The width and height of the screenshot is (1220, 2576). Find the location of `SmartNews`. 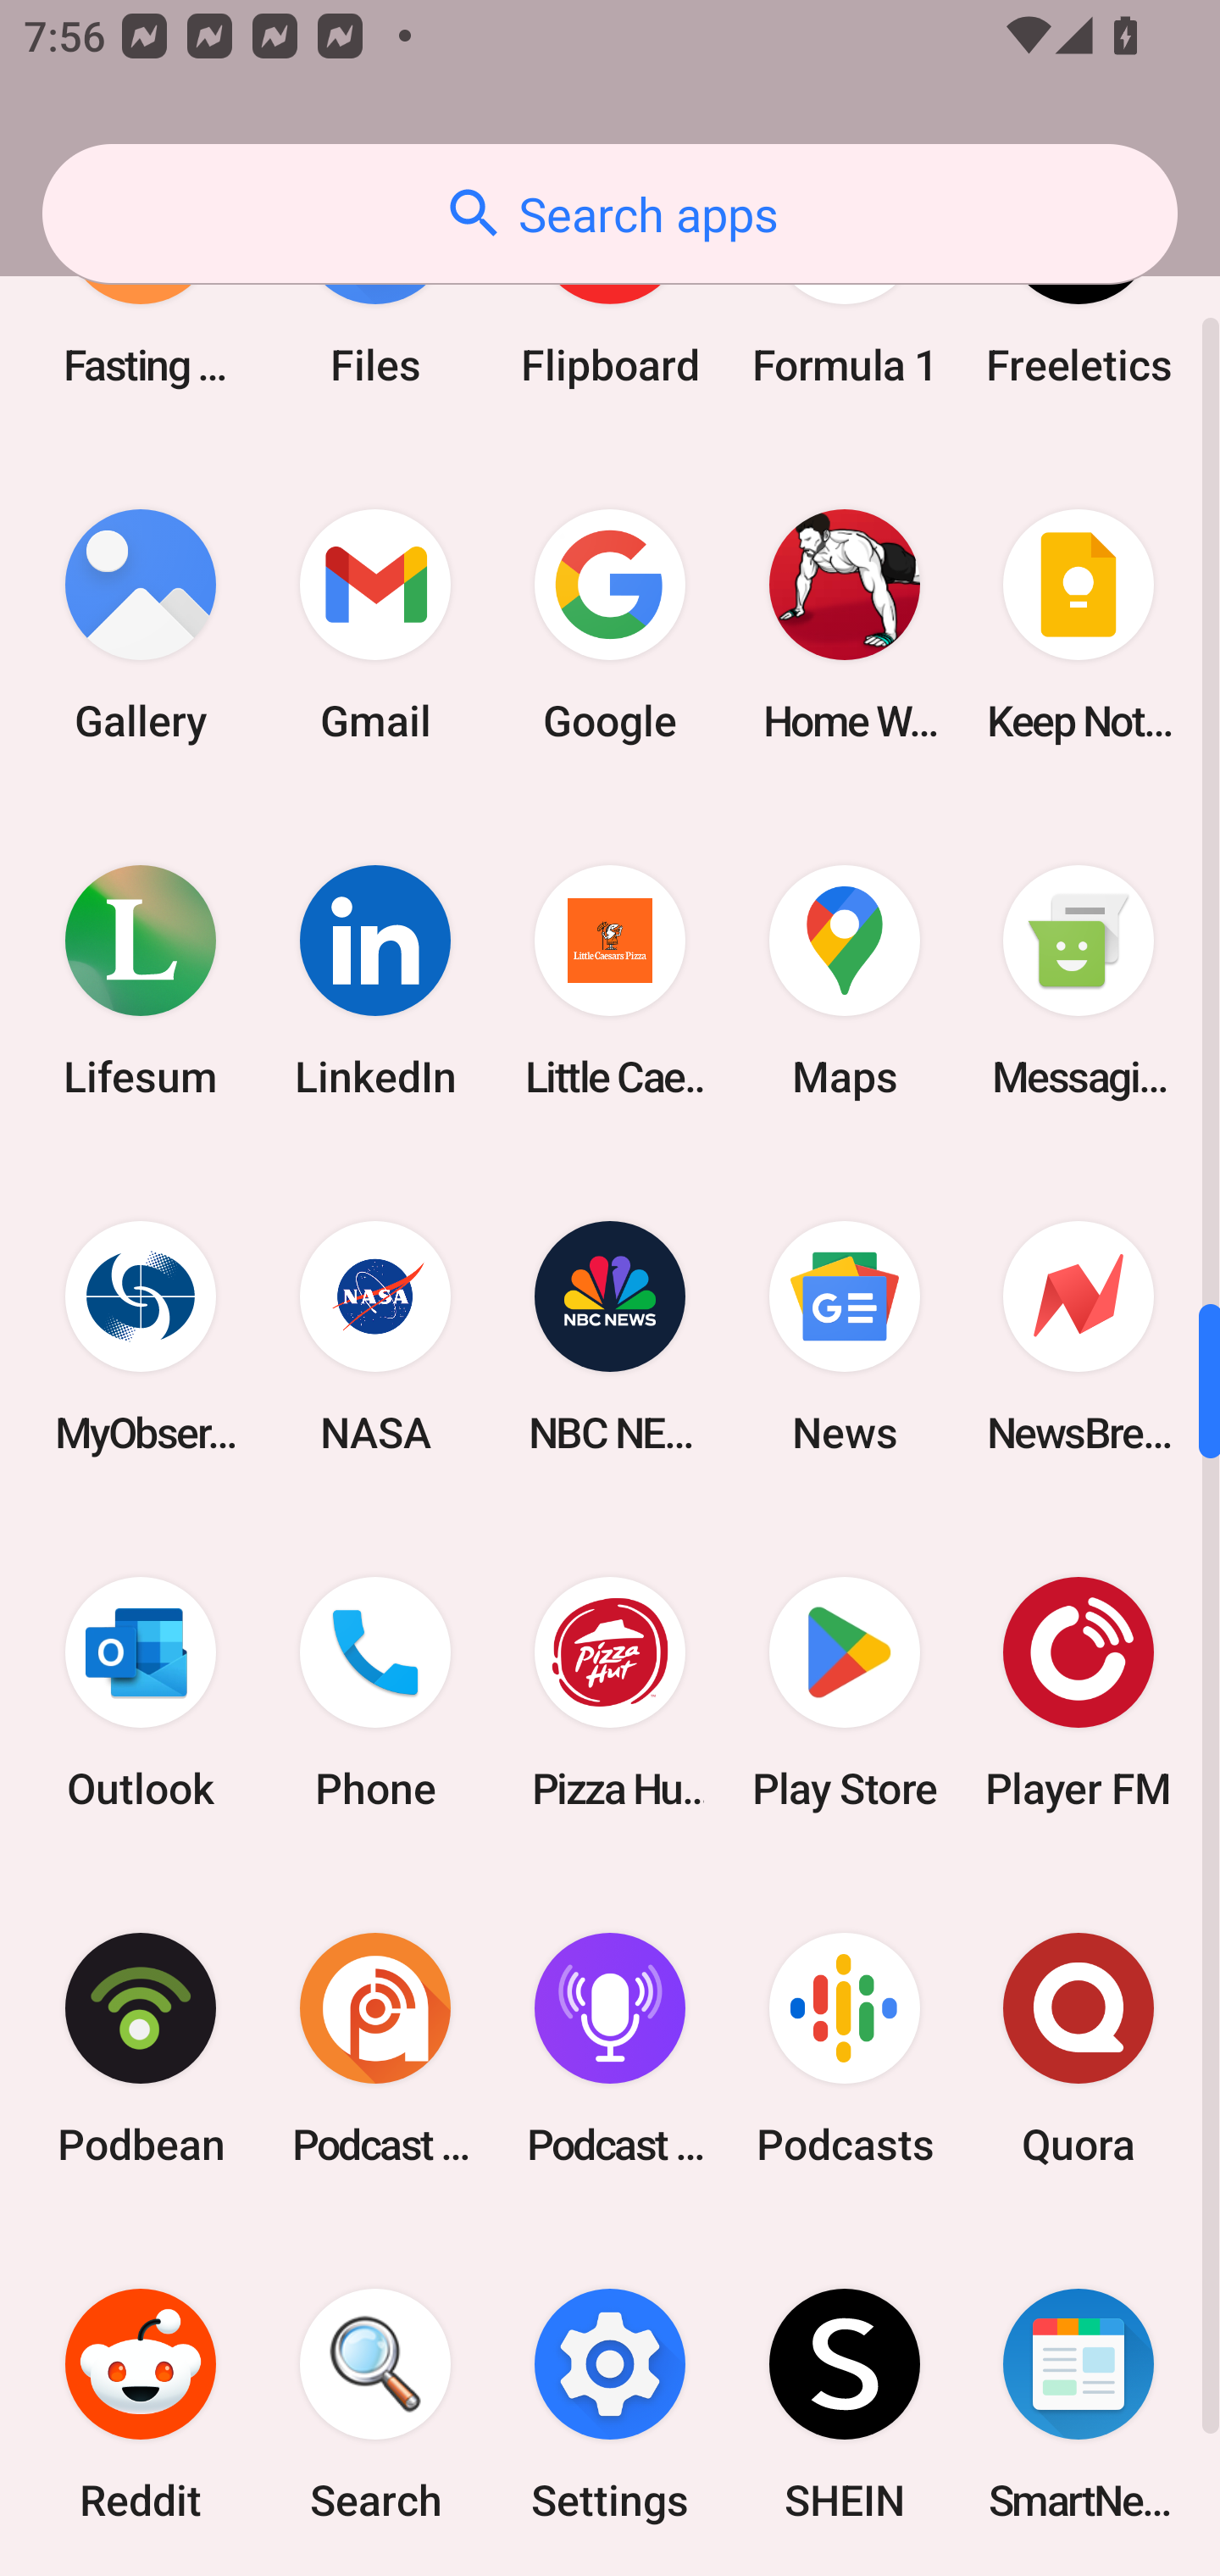

SmartNews is located at coordinates (1079, 2401).